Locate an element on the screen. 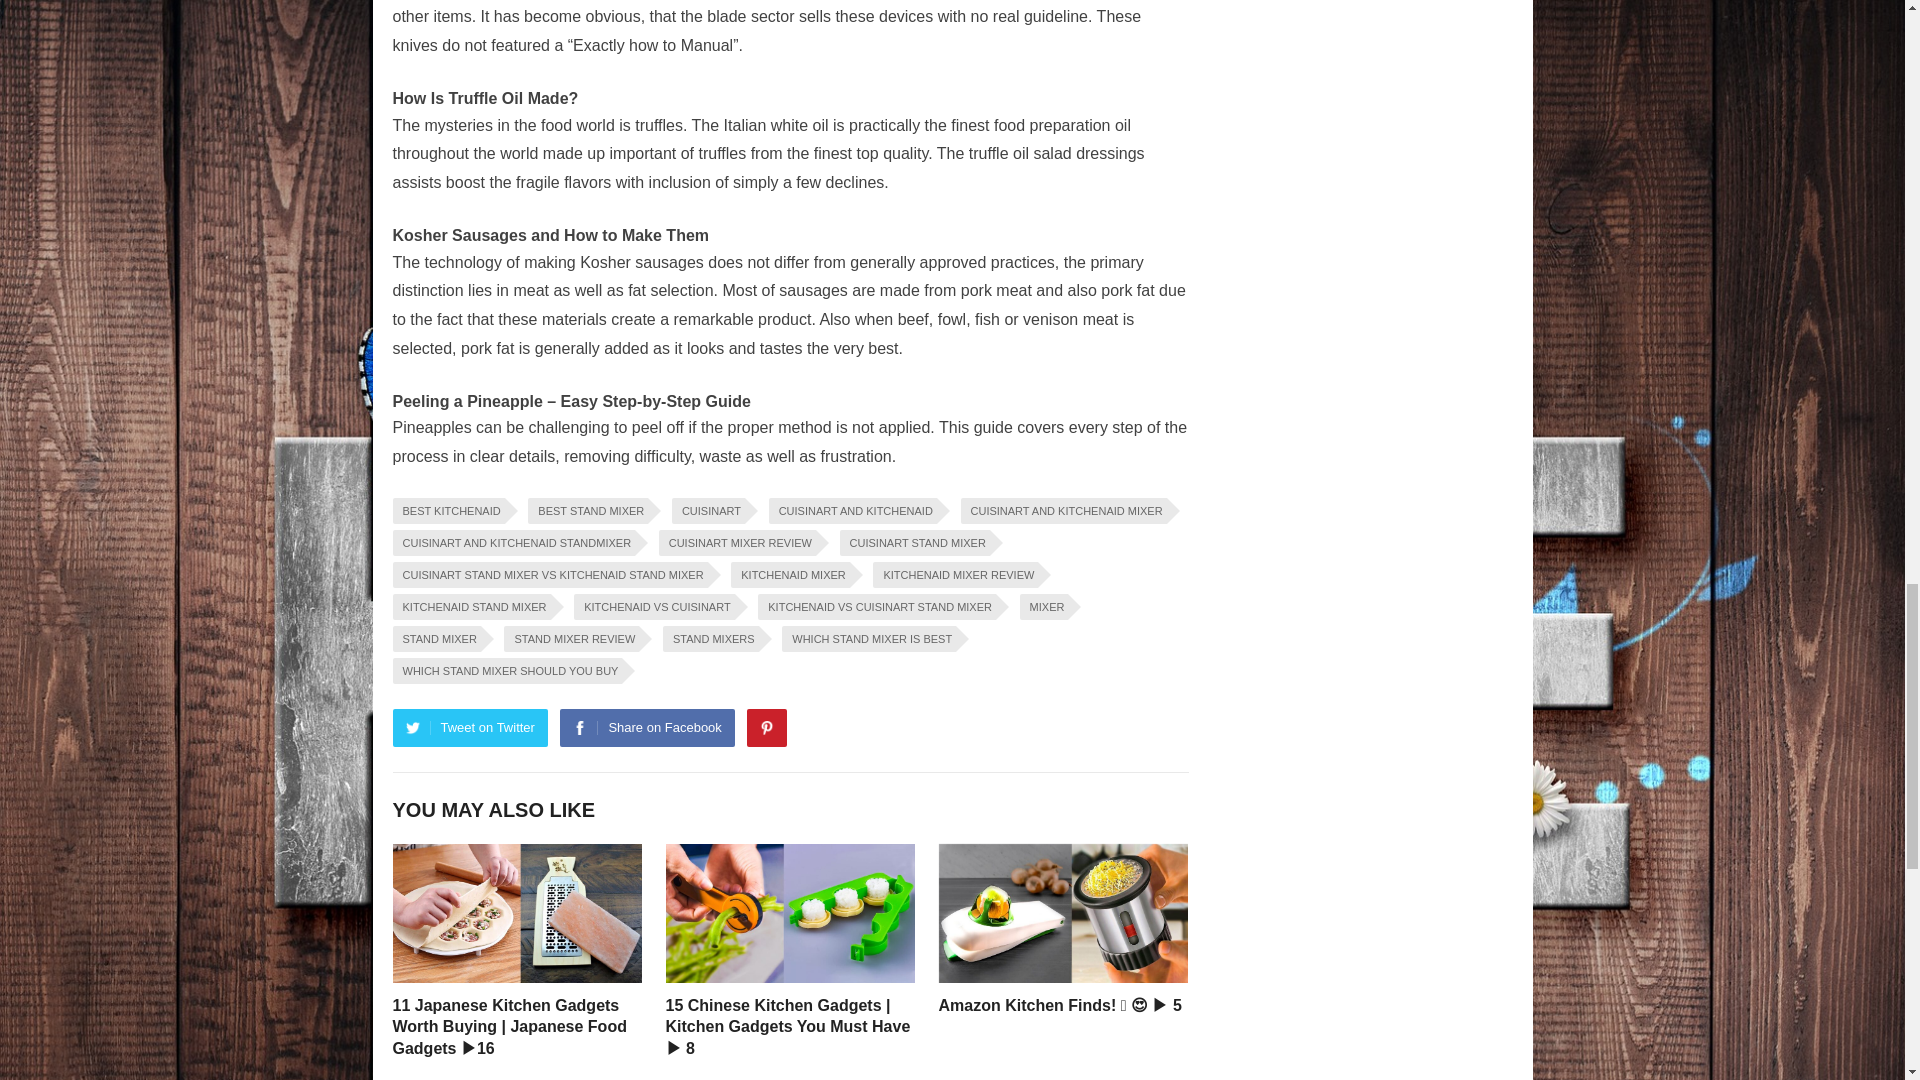  CUISINART is located at coordinates (708, 510).